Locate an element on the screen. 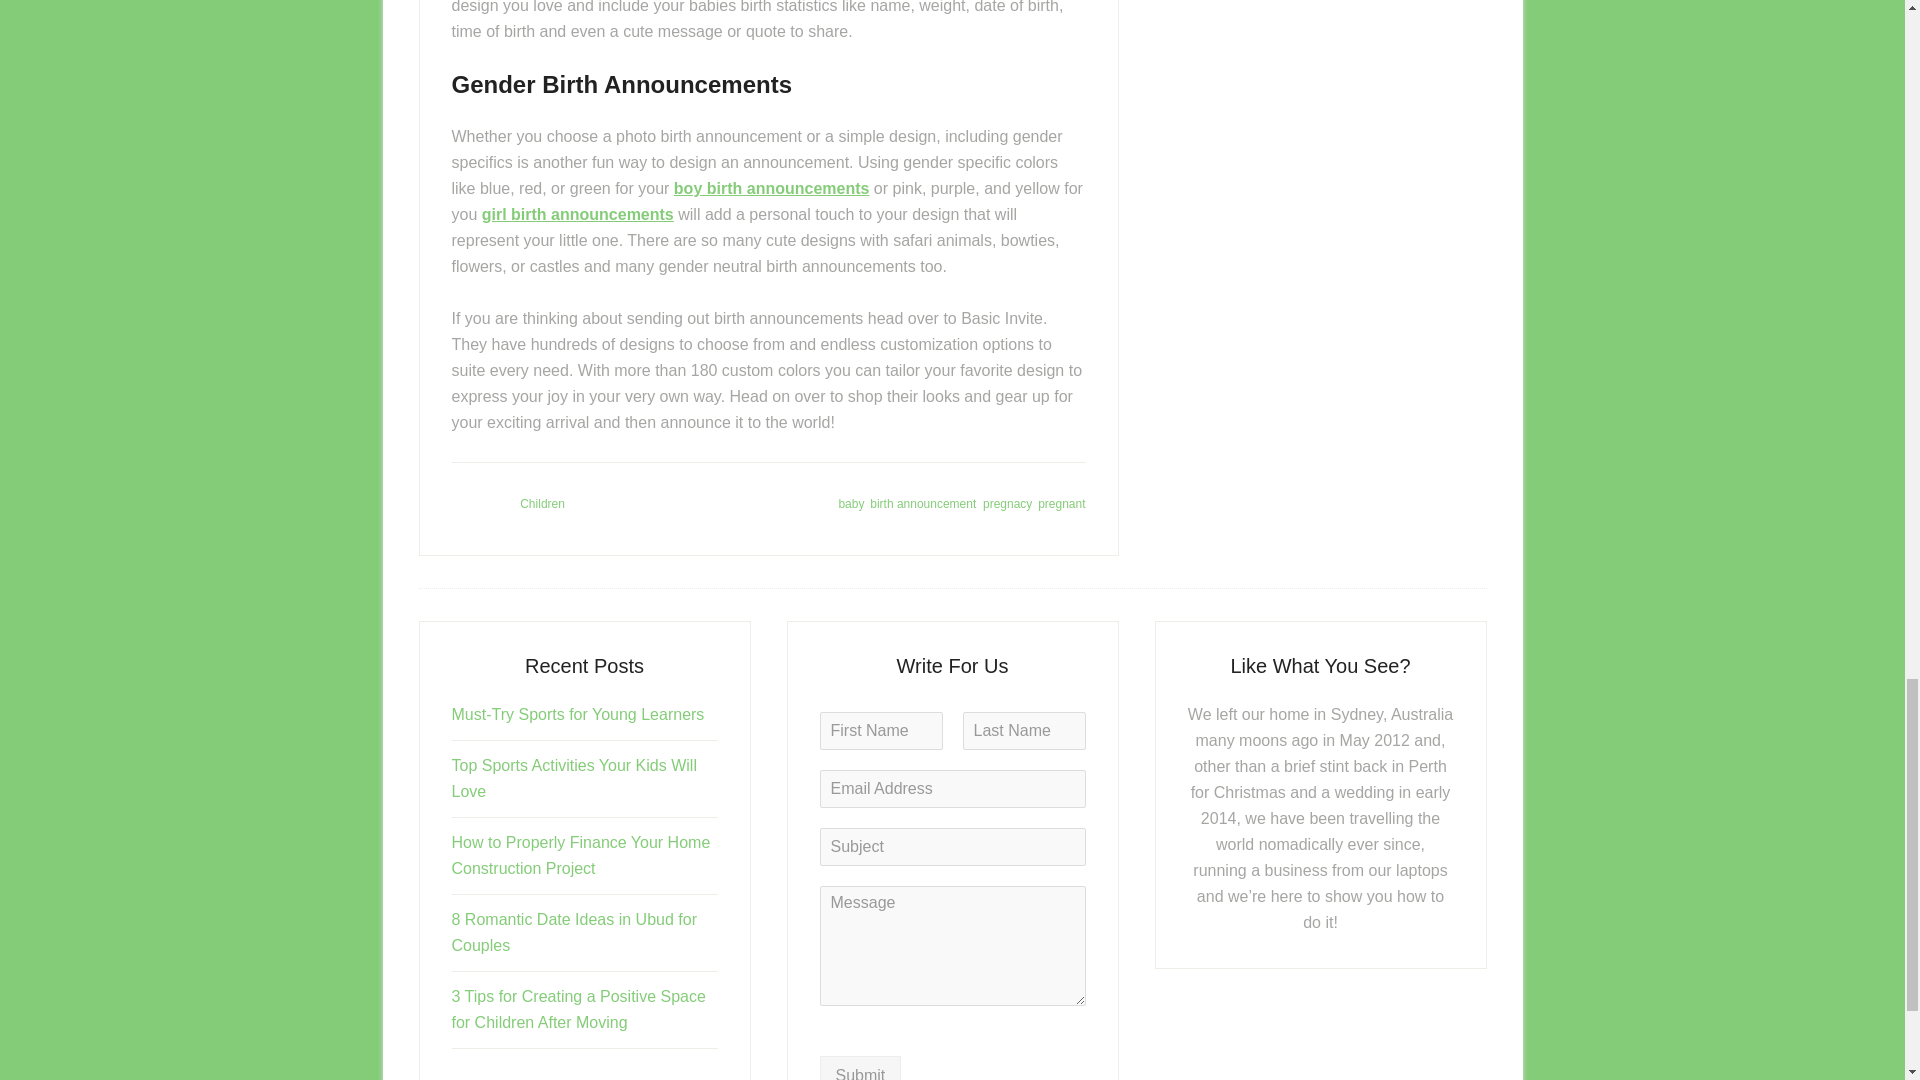 This screenshot has height=1080, width=1920. boy birth announcements is located at coordinates (771, 188).